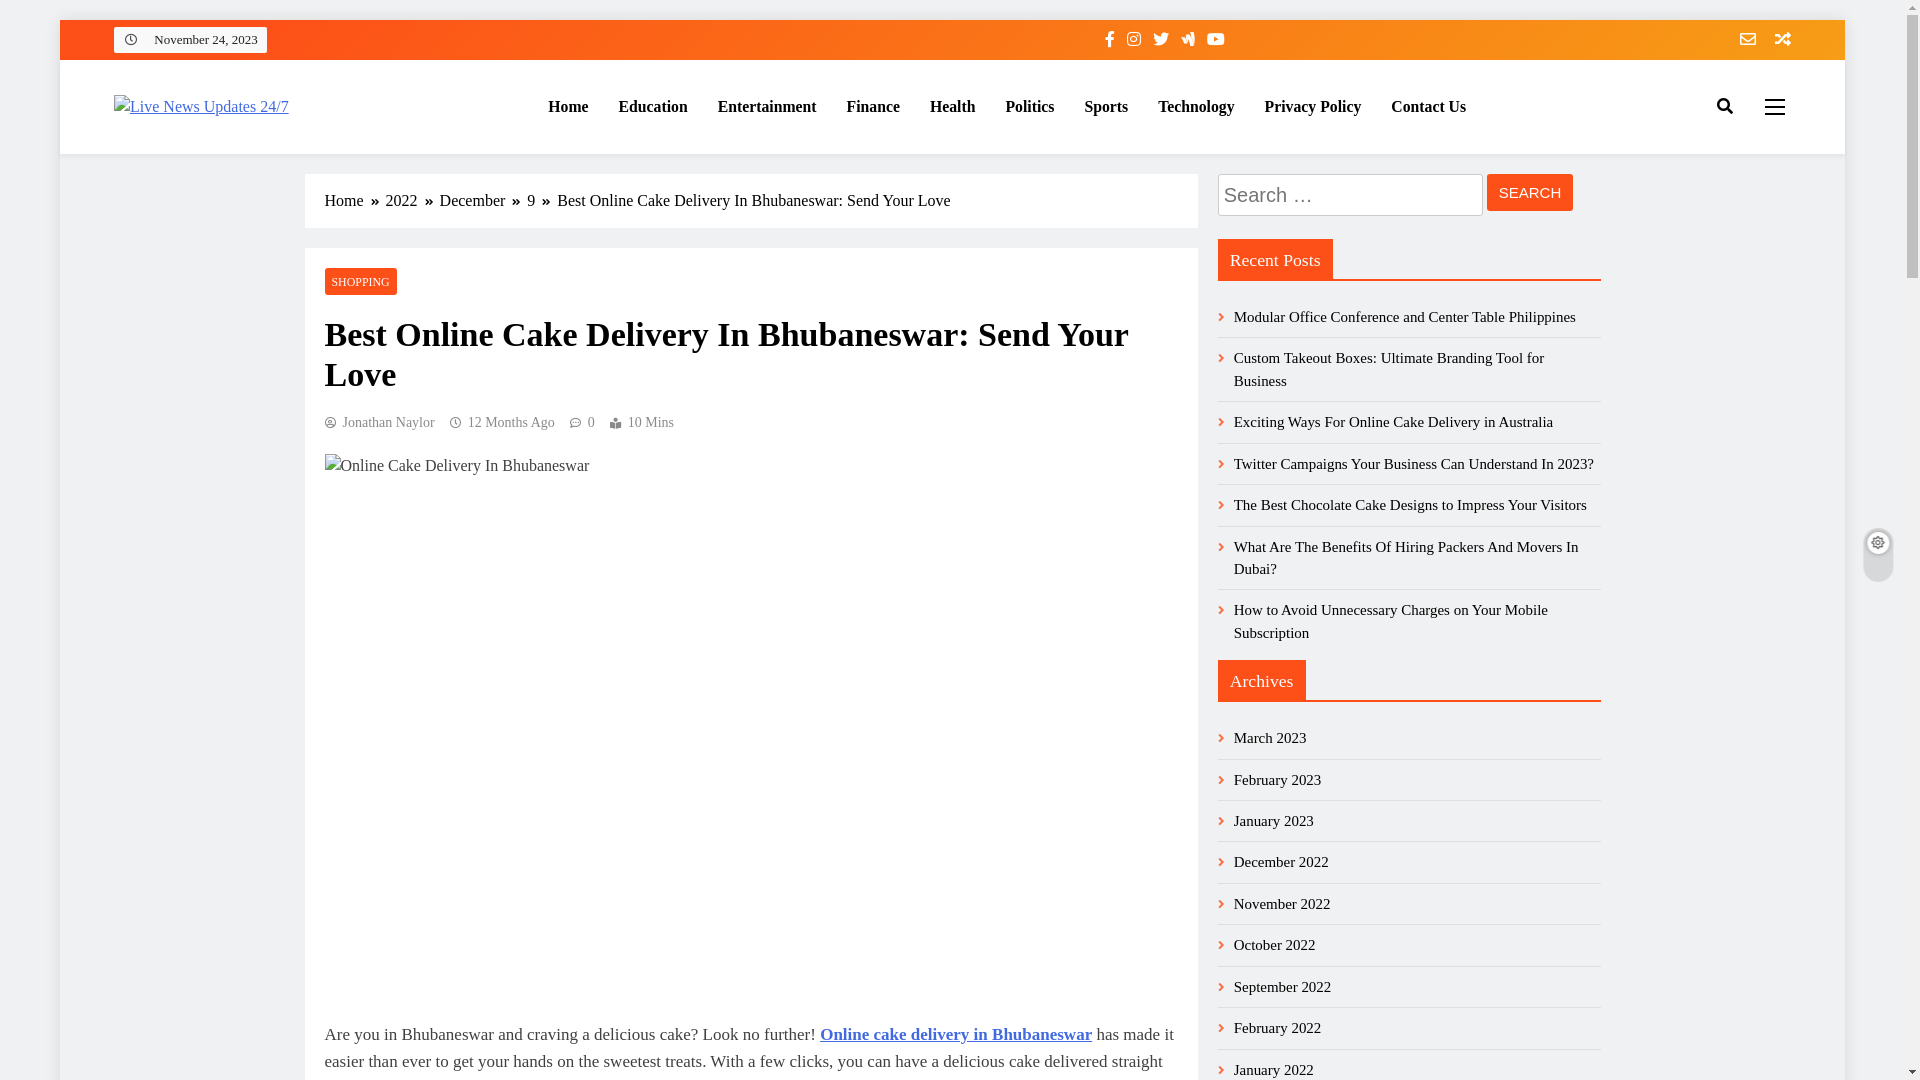 The width and height of the screenshot is (1920, 1080). I want to click on December 2022, so click(1282, 862).